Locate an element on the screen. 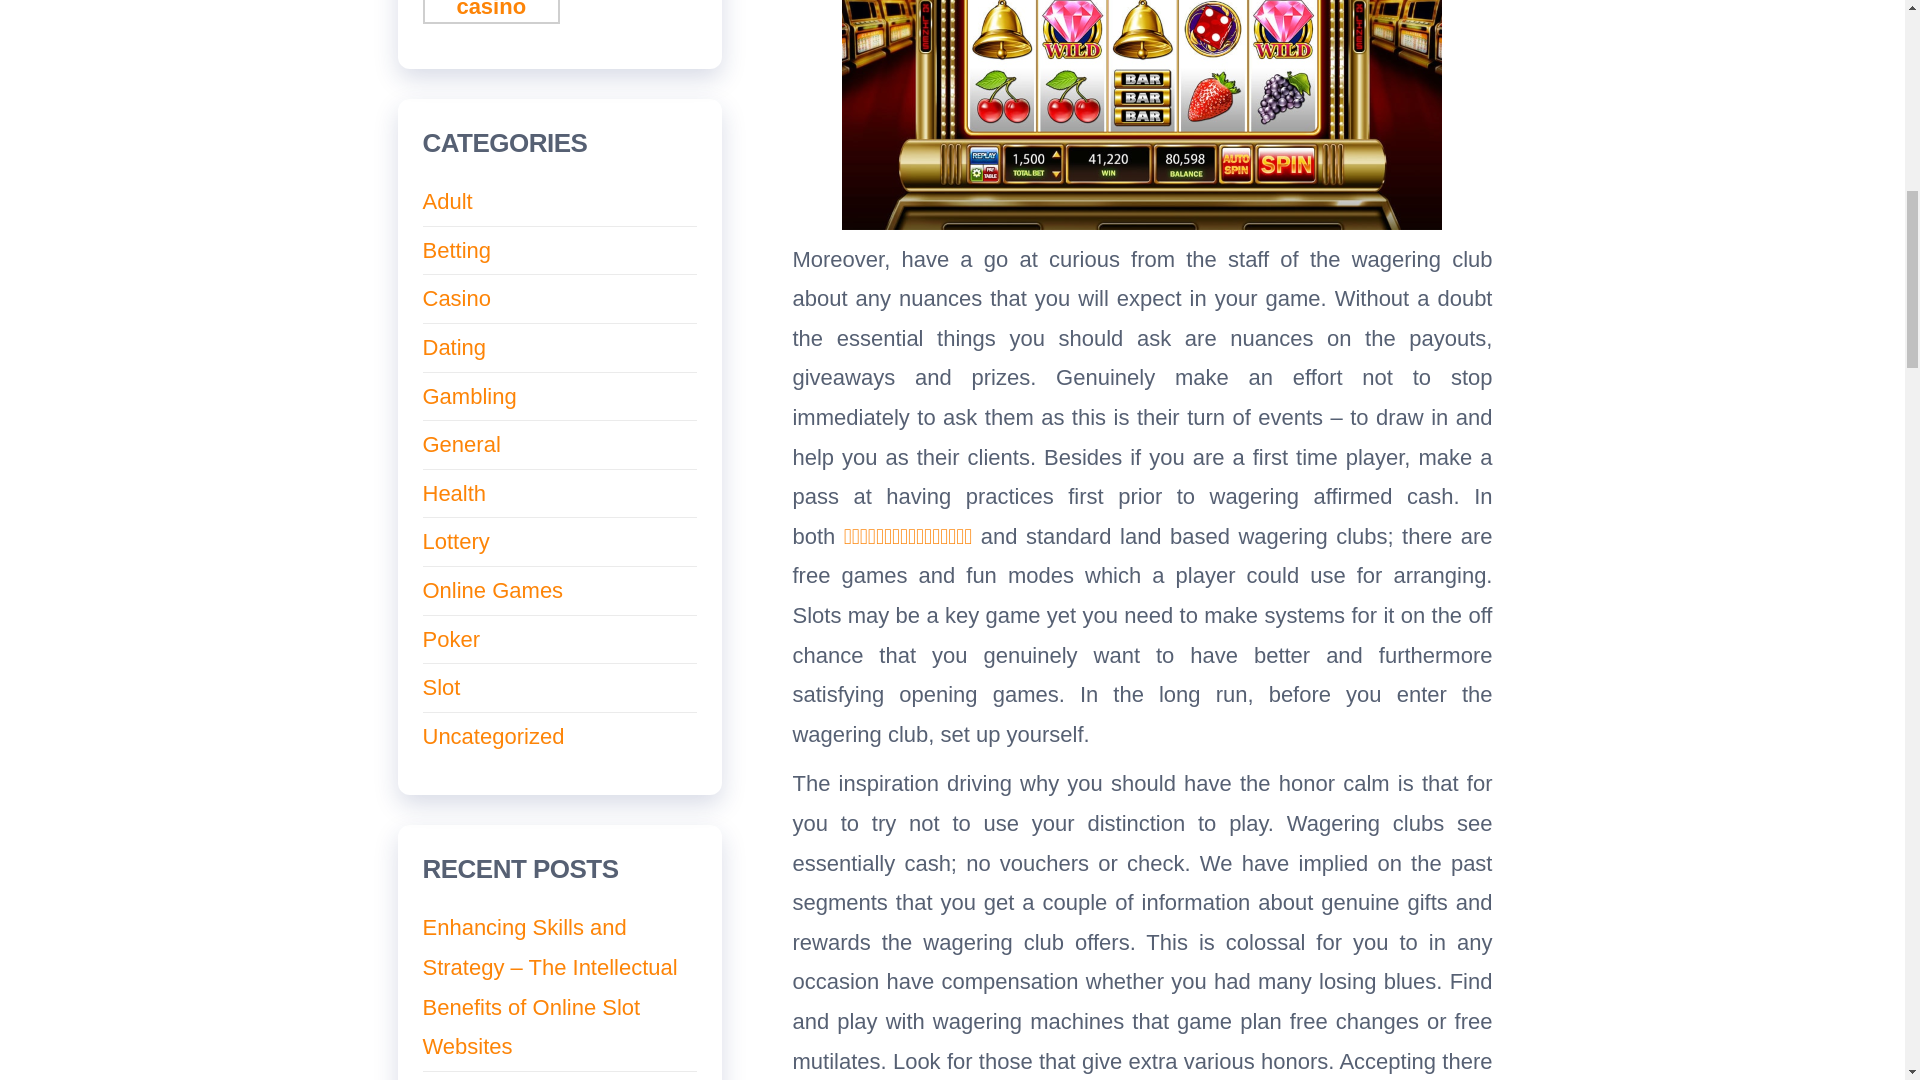  Adult is located at coordinates (447, 201).